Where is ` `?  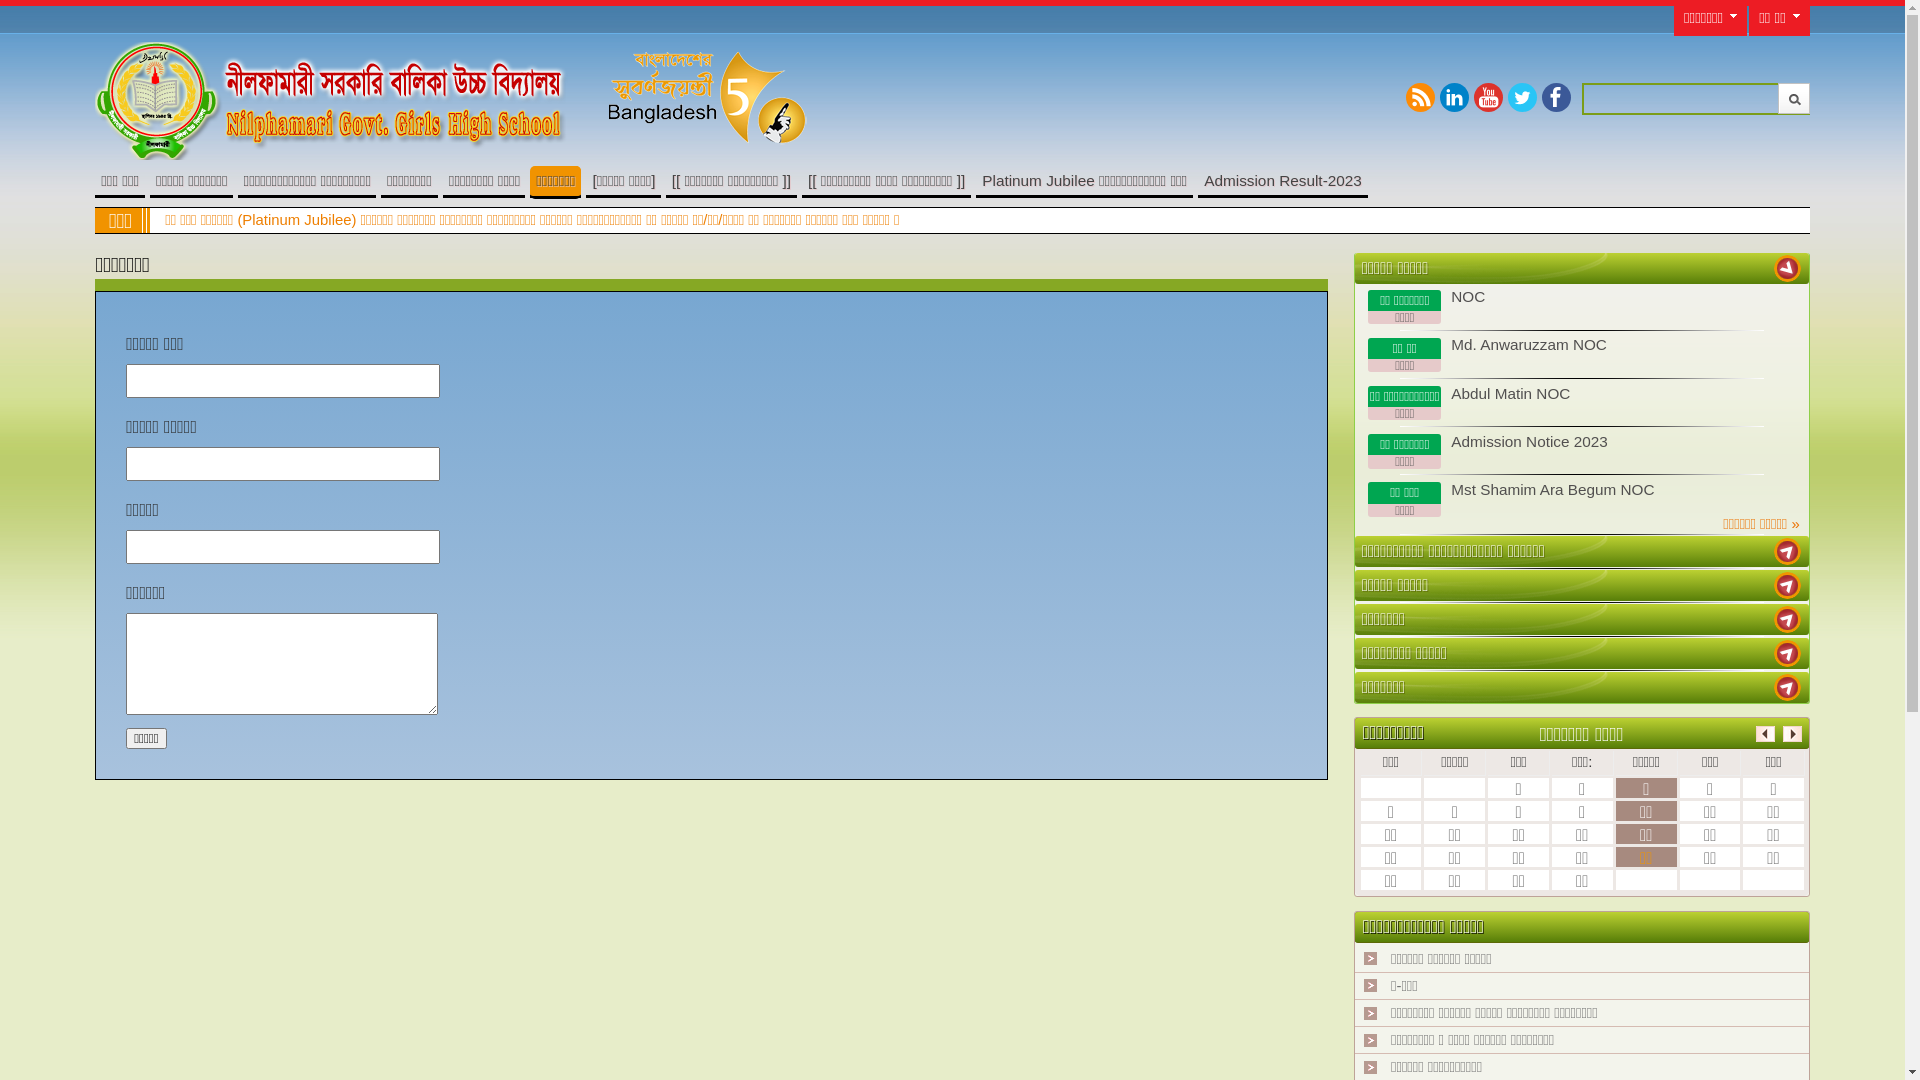
  is located at coordinates (1788, 268).